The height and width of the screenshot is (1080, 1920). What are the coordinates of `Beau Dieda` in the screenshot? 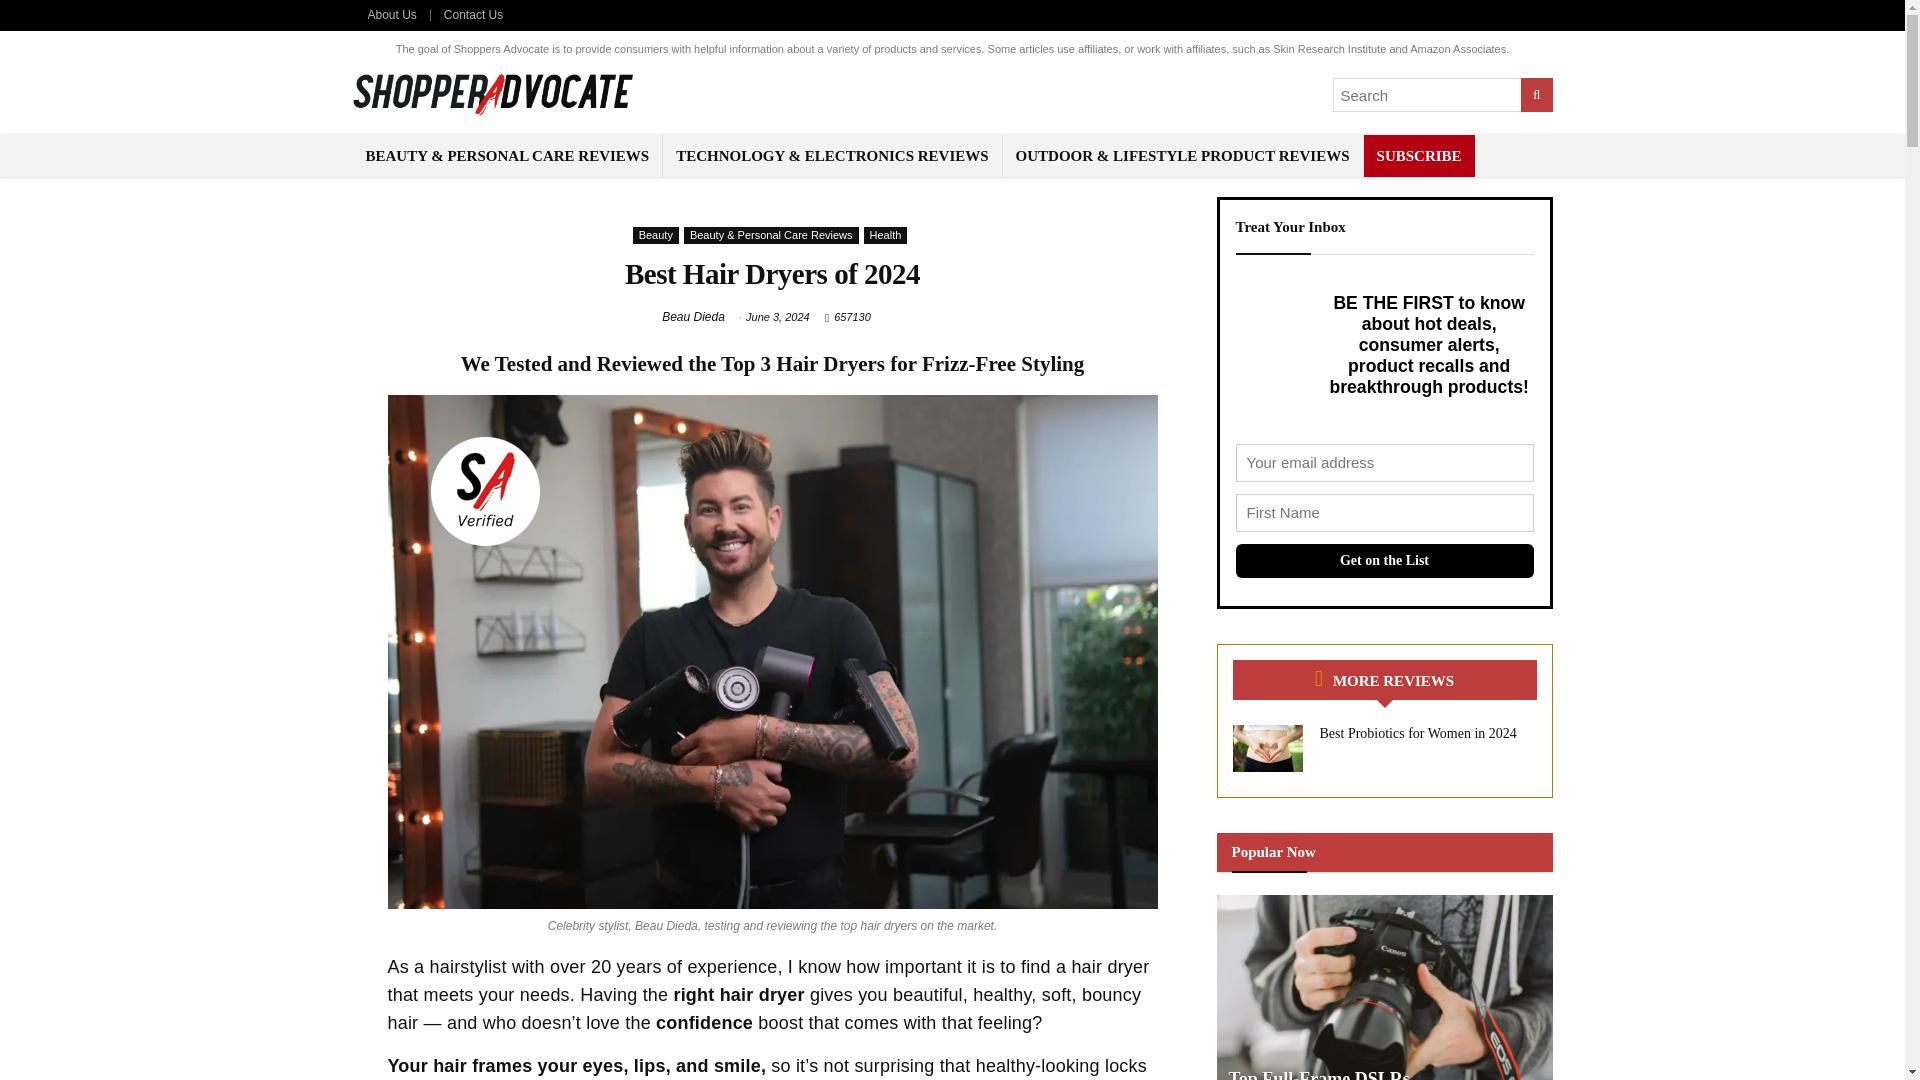 It's located at (694, 316).